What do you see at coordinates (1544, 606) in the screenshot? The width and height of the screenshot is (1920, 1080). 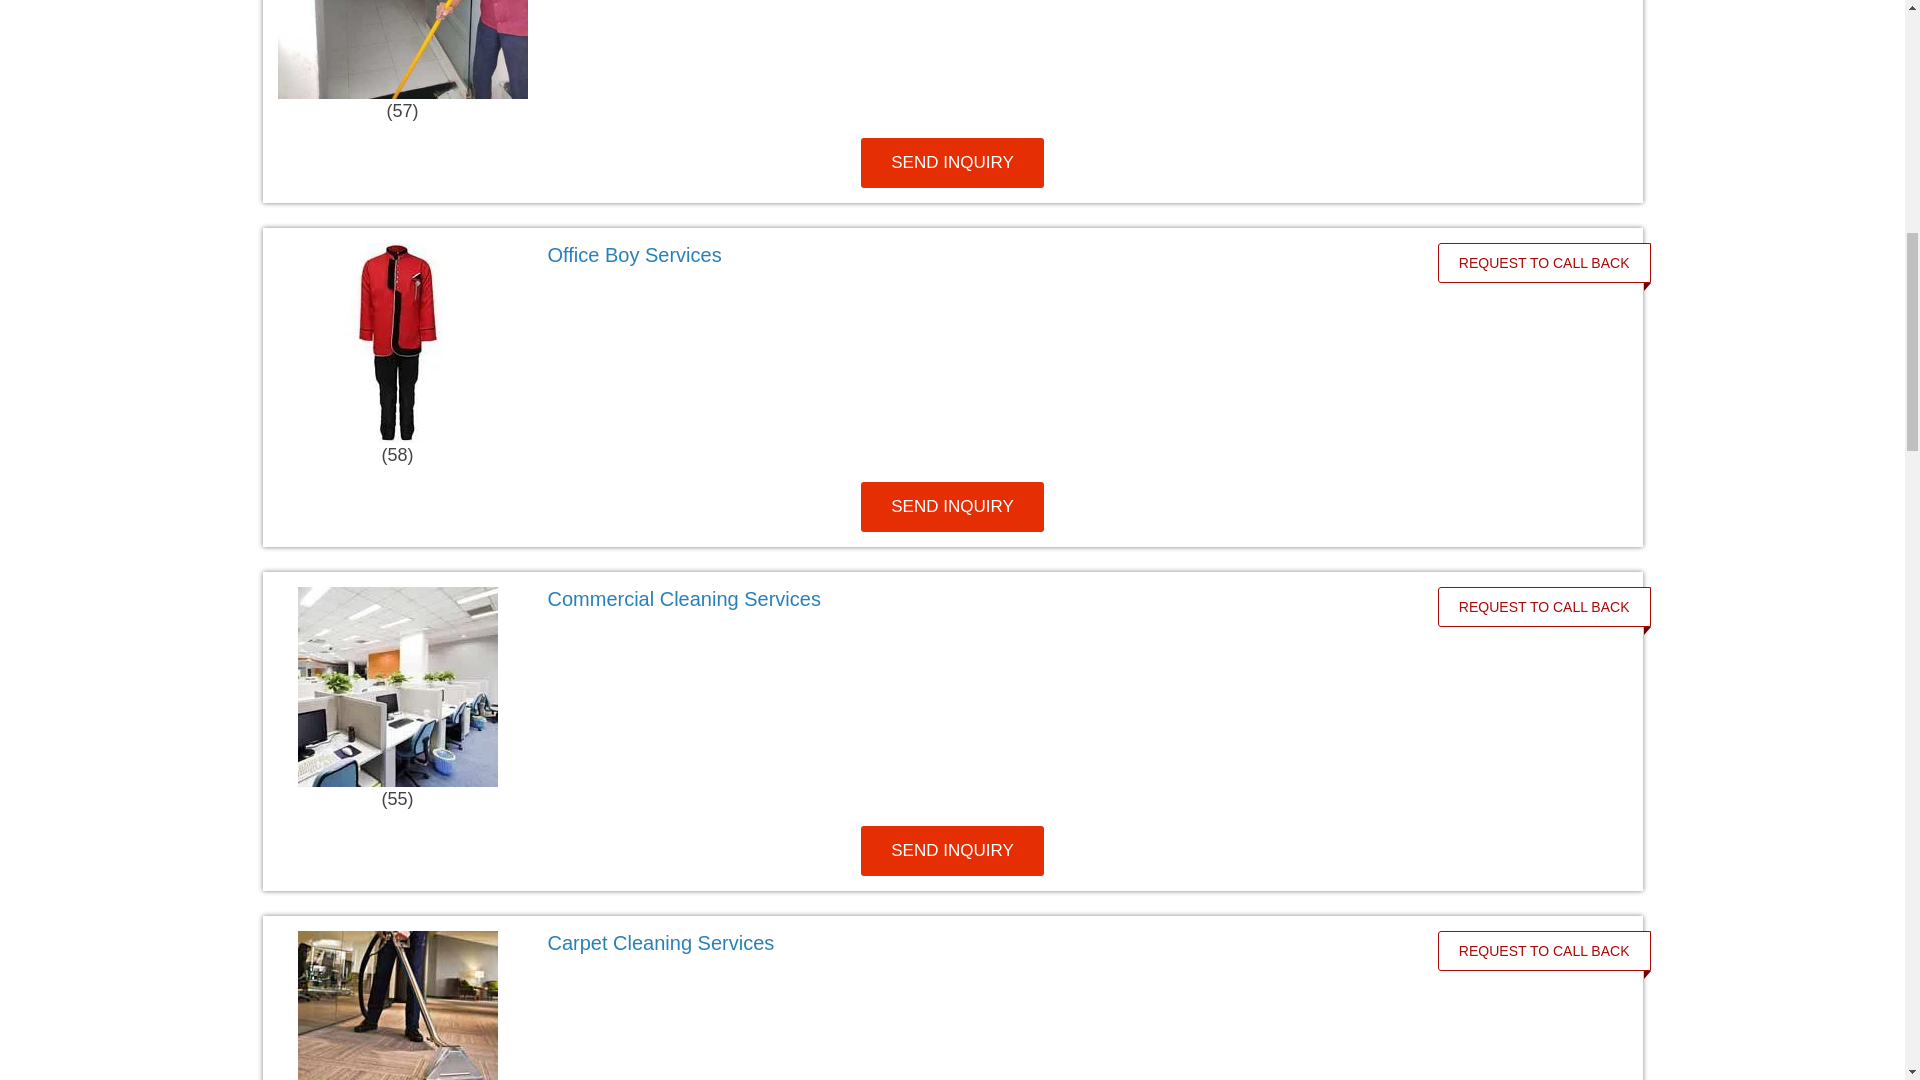 I see `REQUEST TO CALL BACK` at bounding box center [1544, 606].